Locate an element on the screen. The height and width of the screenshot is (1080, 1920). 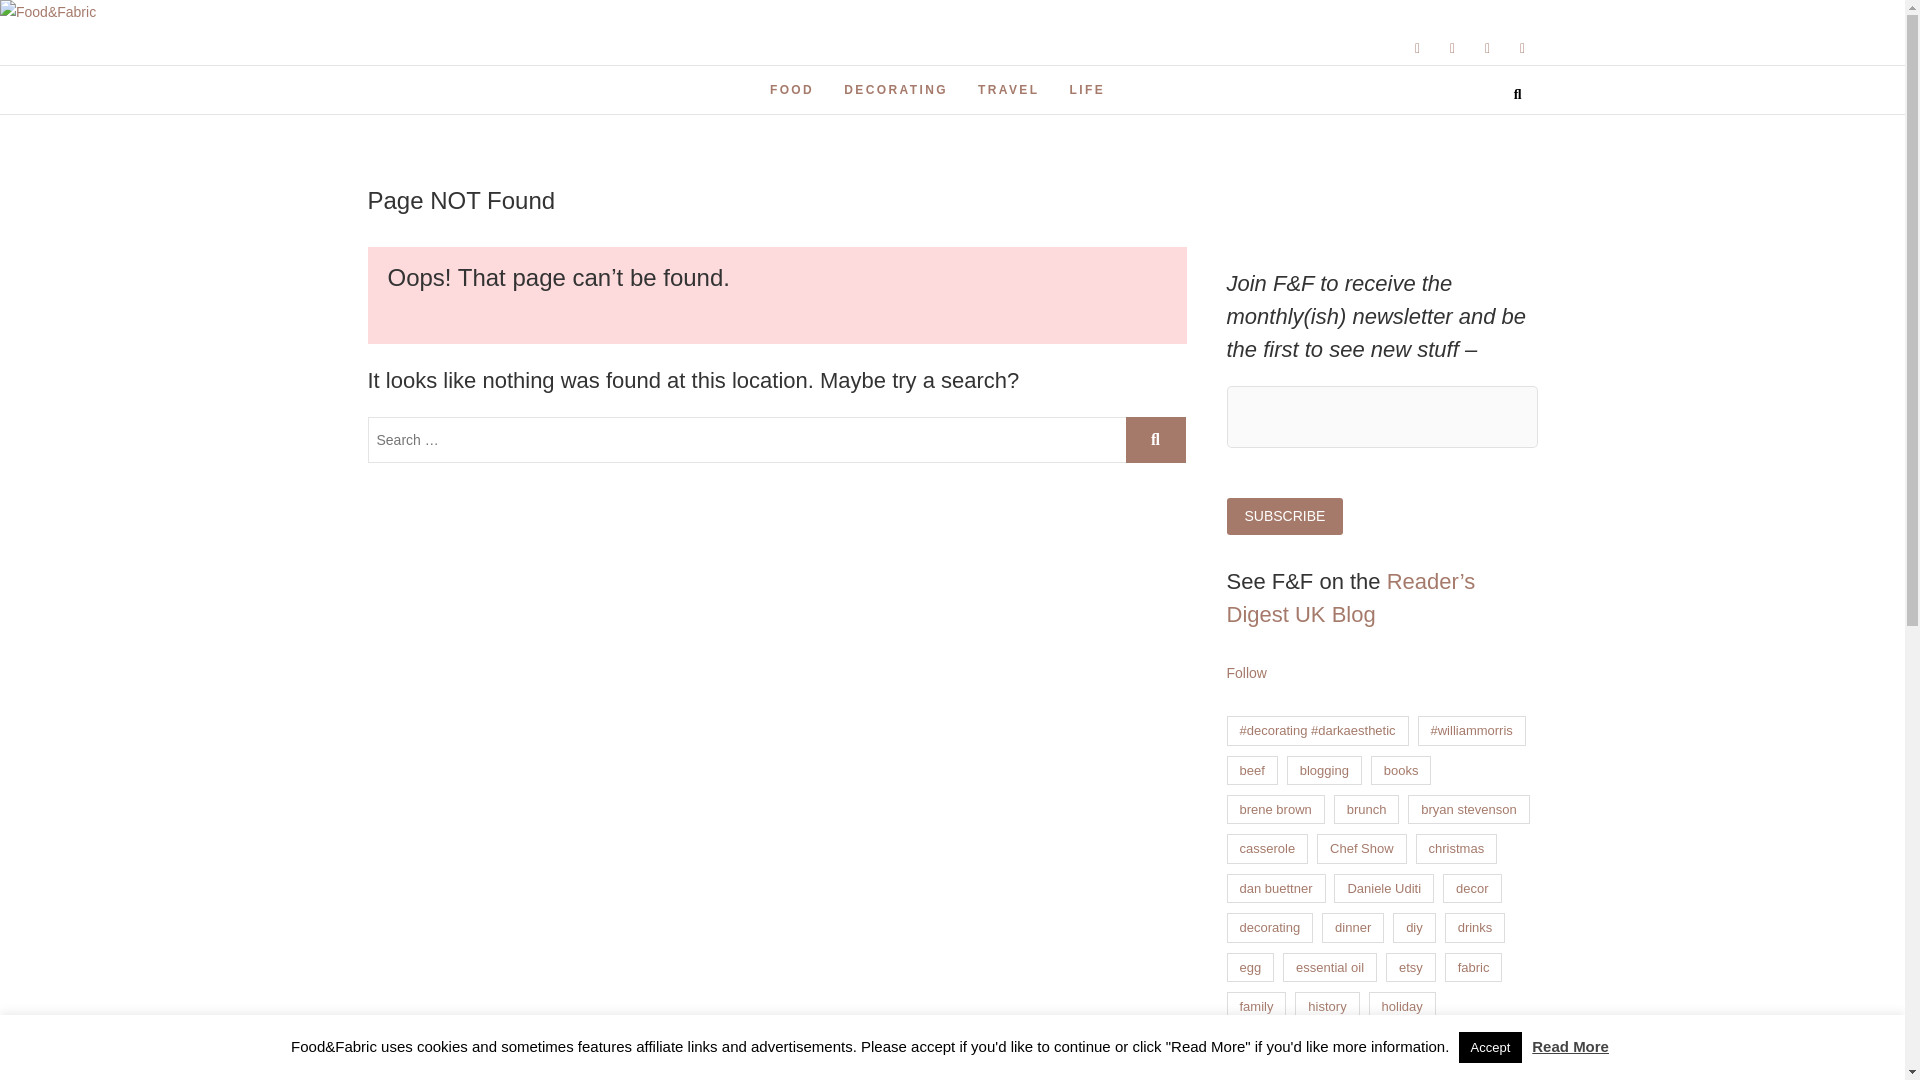
DECORATING is located at coordinates (896, 90).